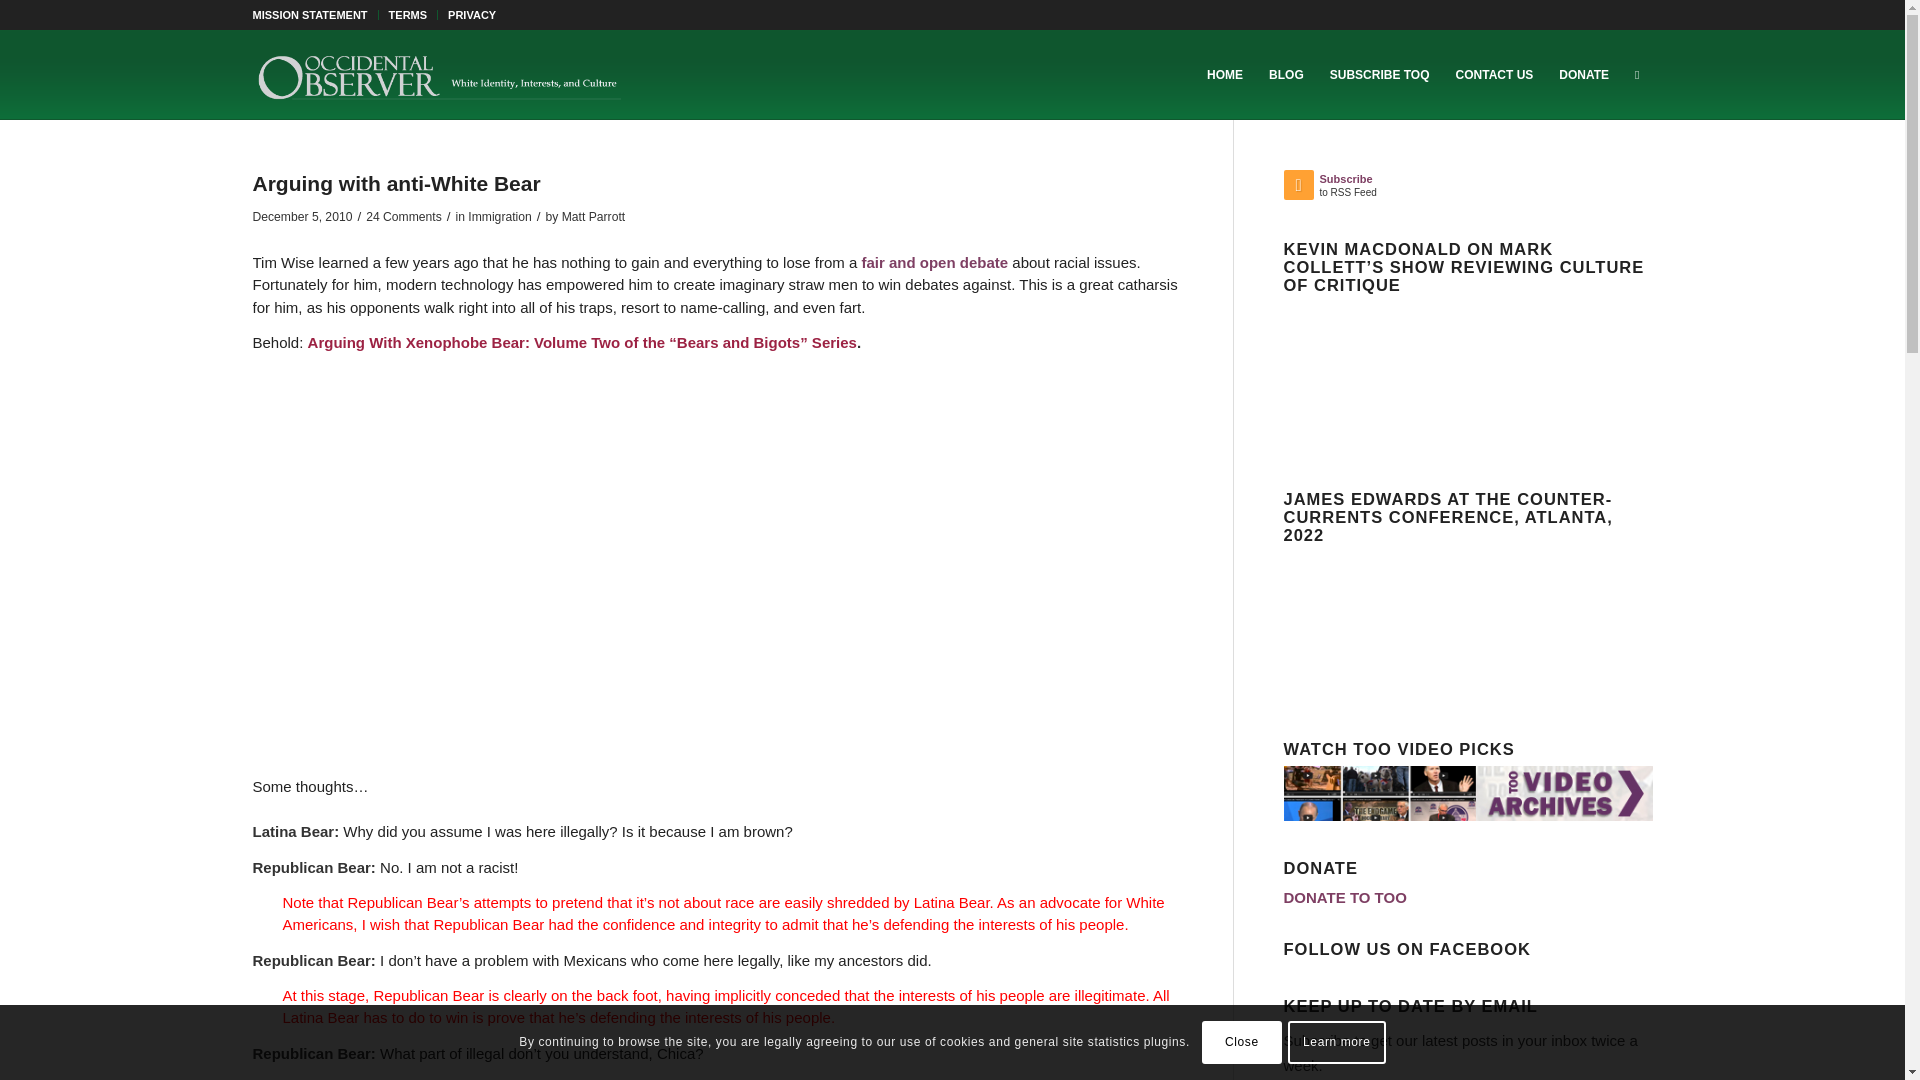  Describe the element at coordinates (1495, 74) in the screenshot. I see `CONTACT US` at that location.